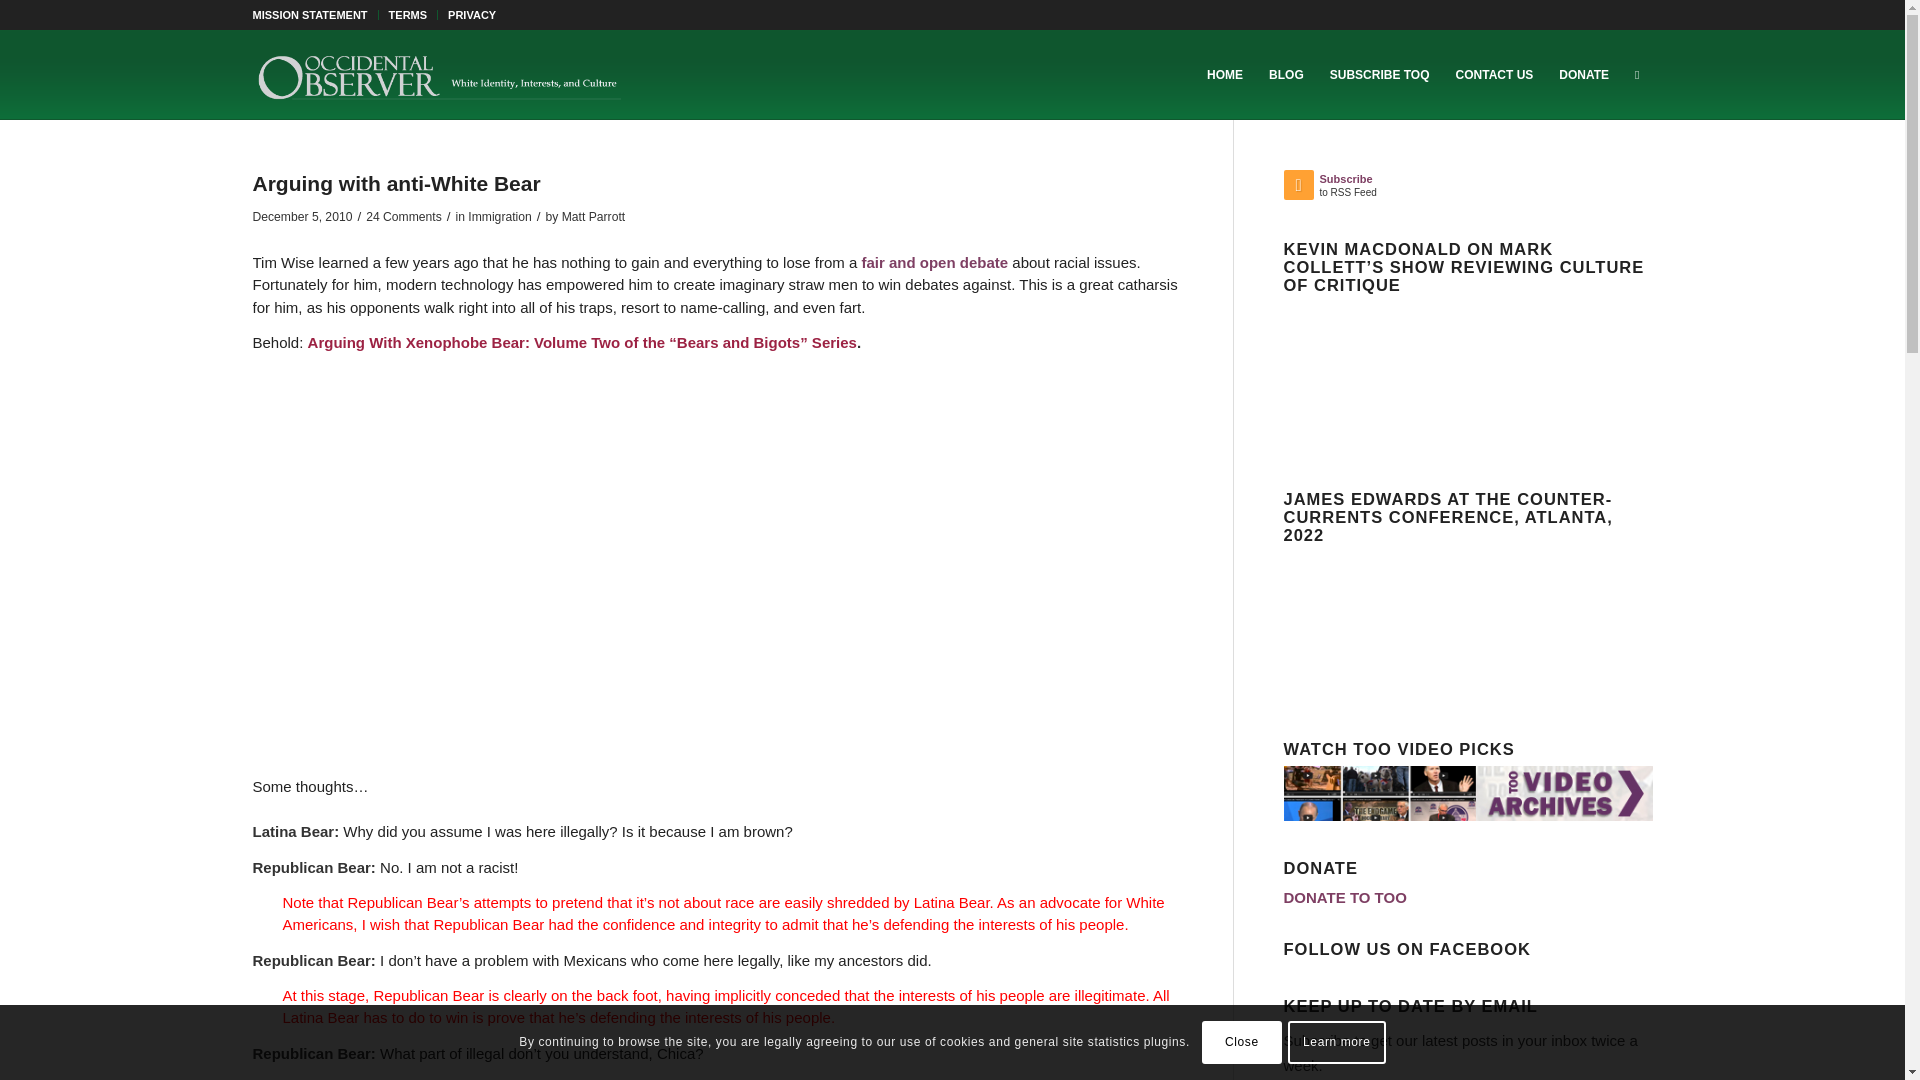  Describe the element at coordinates (1495, 74) in the screenshot. I see `CONTACT US` at that location.